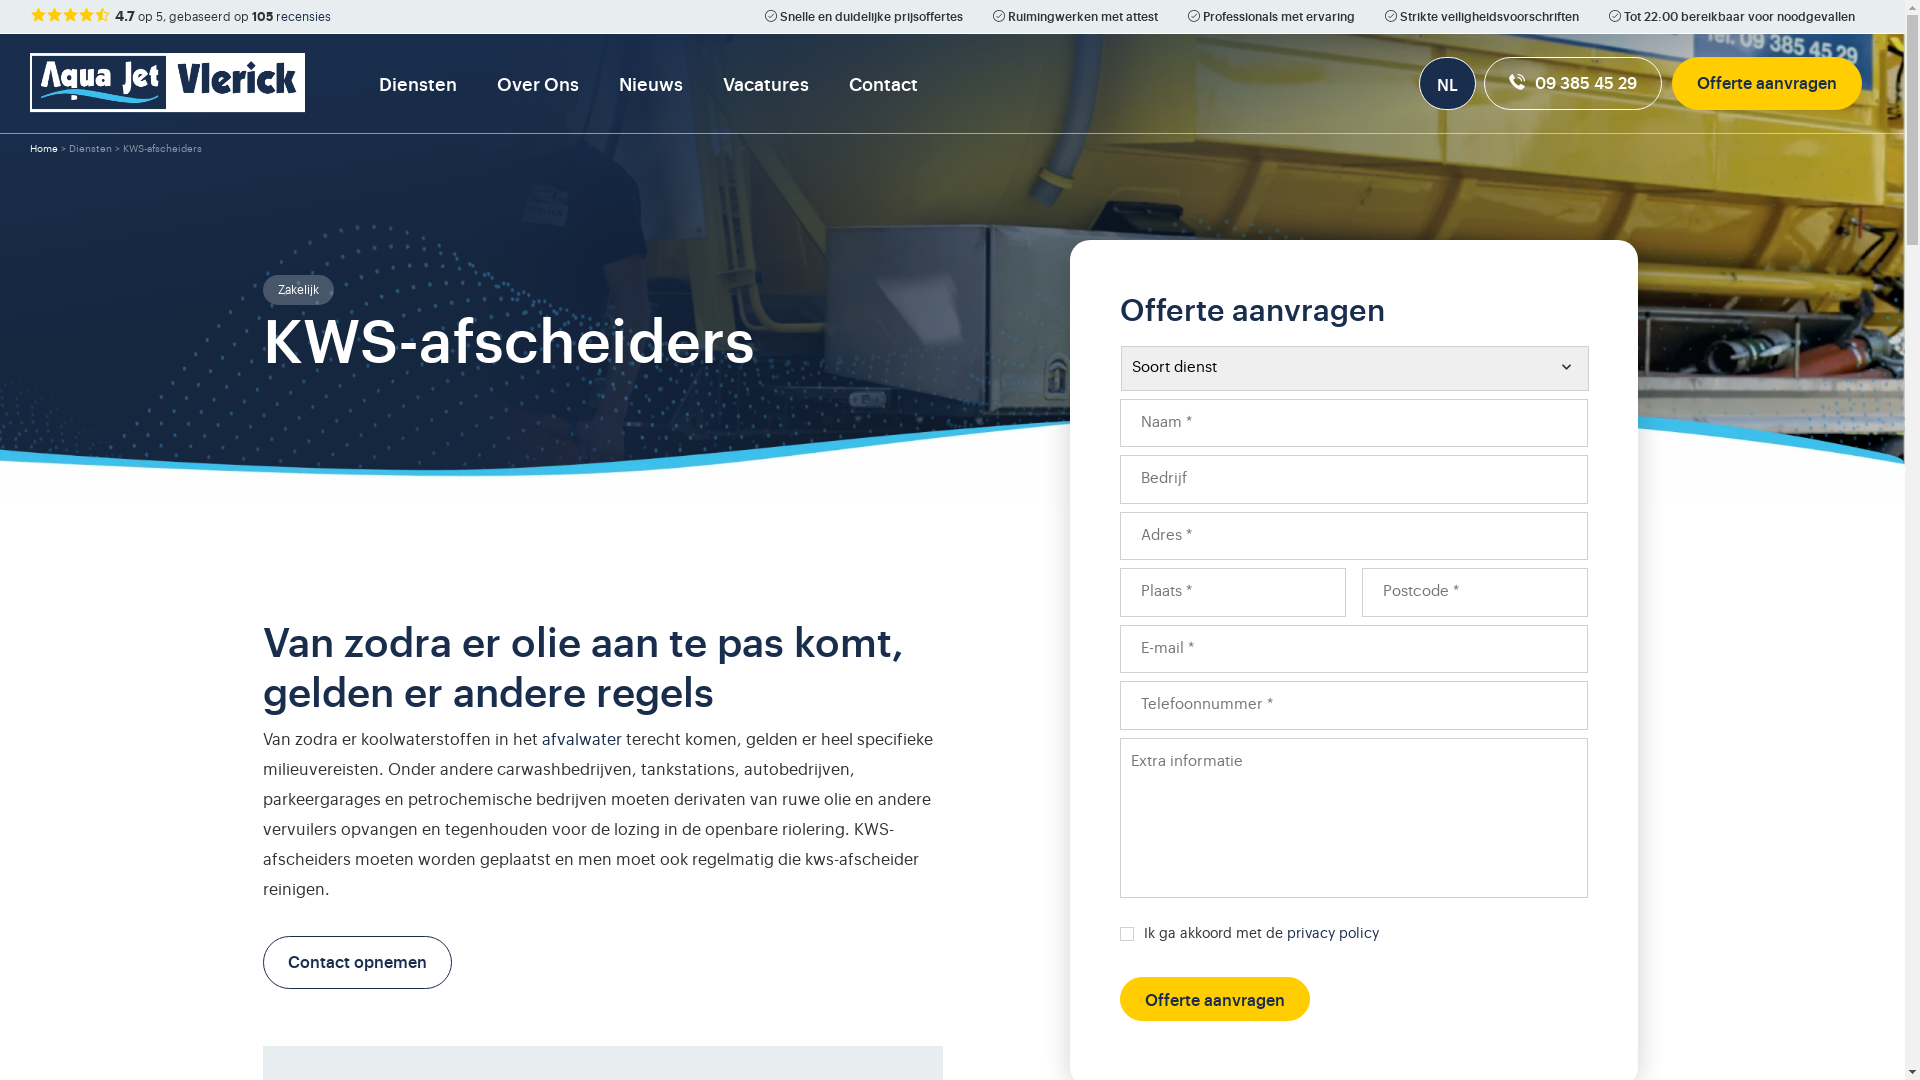  Describe the element at coordinates (884, 83) in the screenshot. I see `Contact` at that location.